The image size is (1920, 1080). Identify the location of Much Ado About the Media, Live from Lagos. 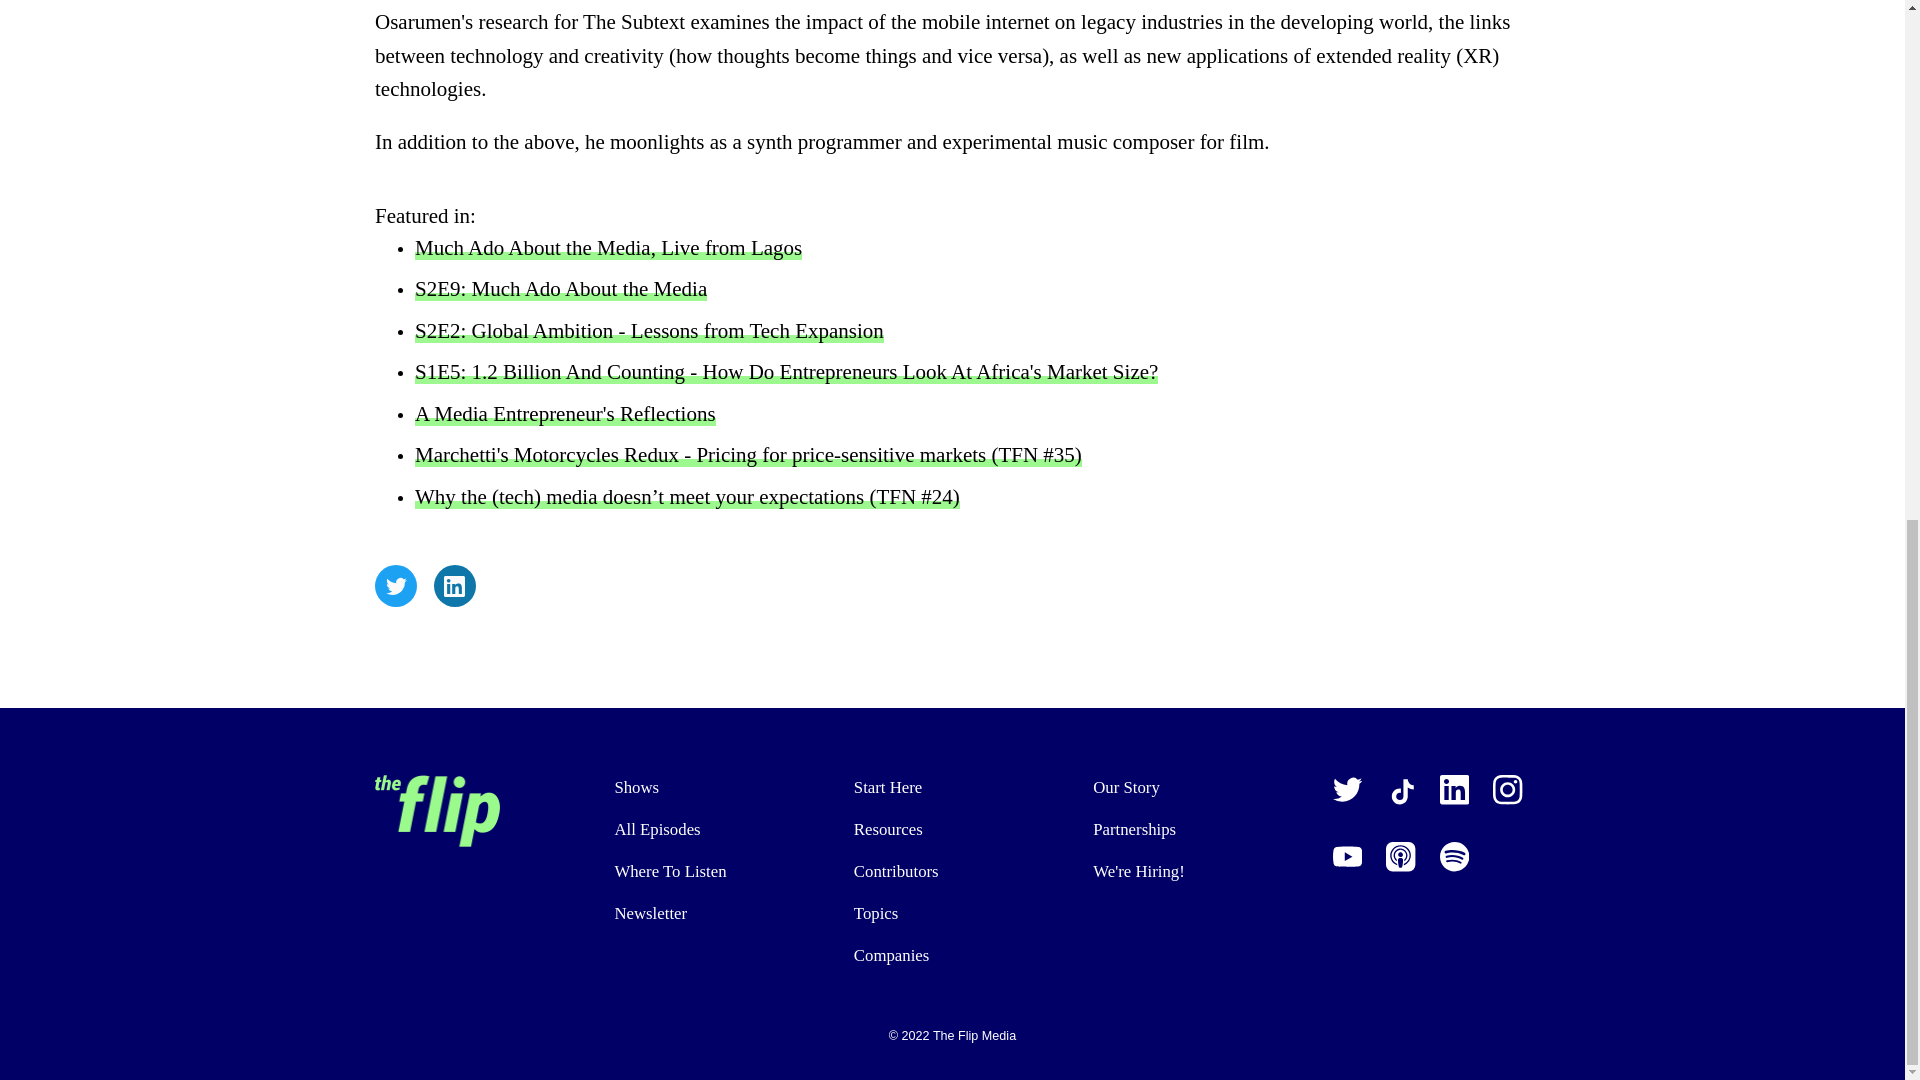
(608, 248).